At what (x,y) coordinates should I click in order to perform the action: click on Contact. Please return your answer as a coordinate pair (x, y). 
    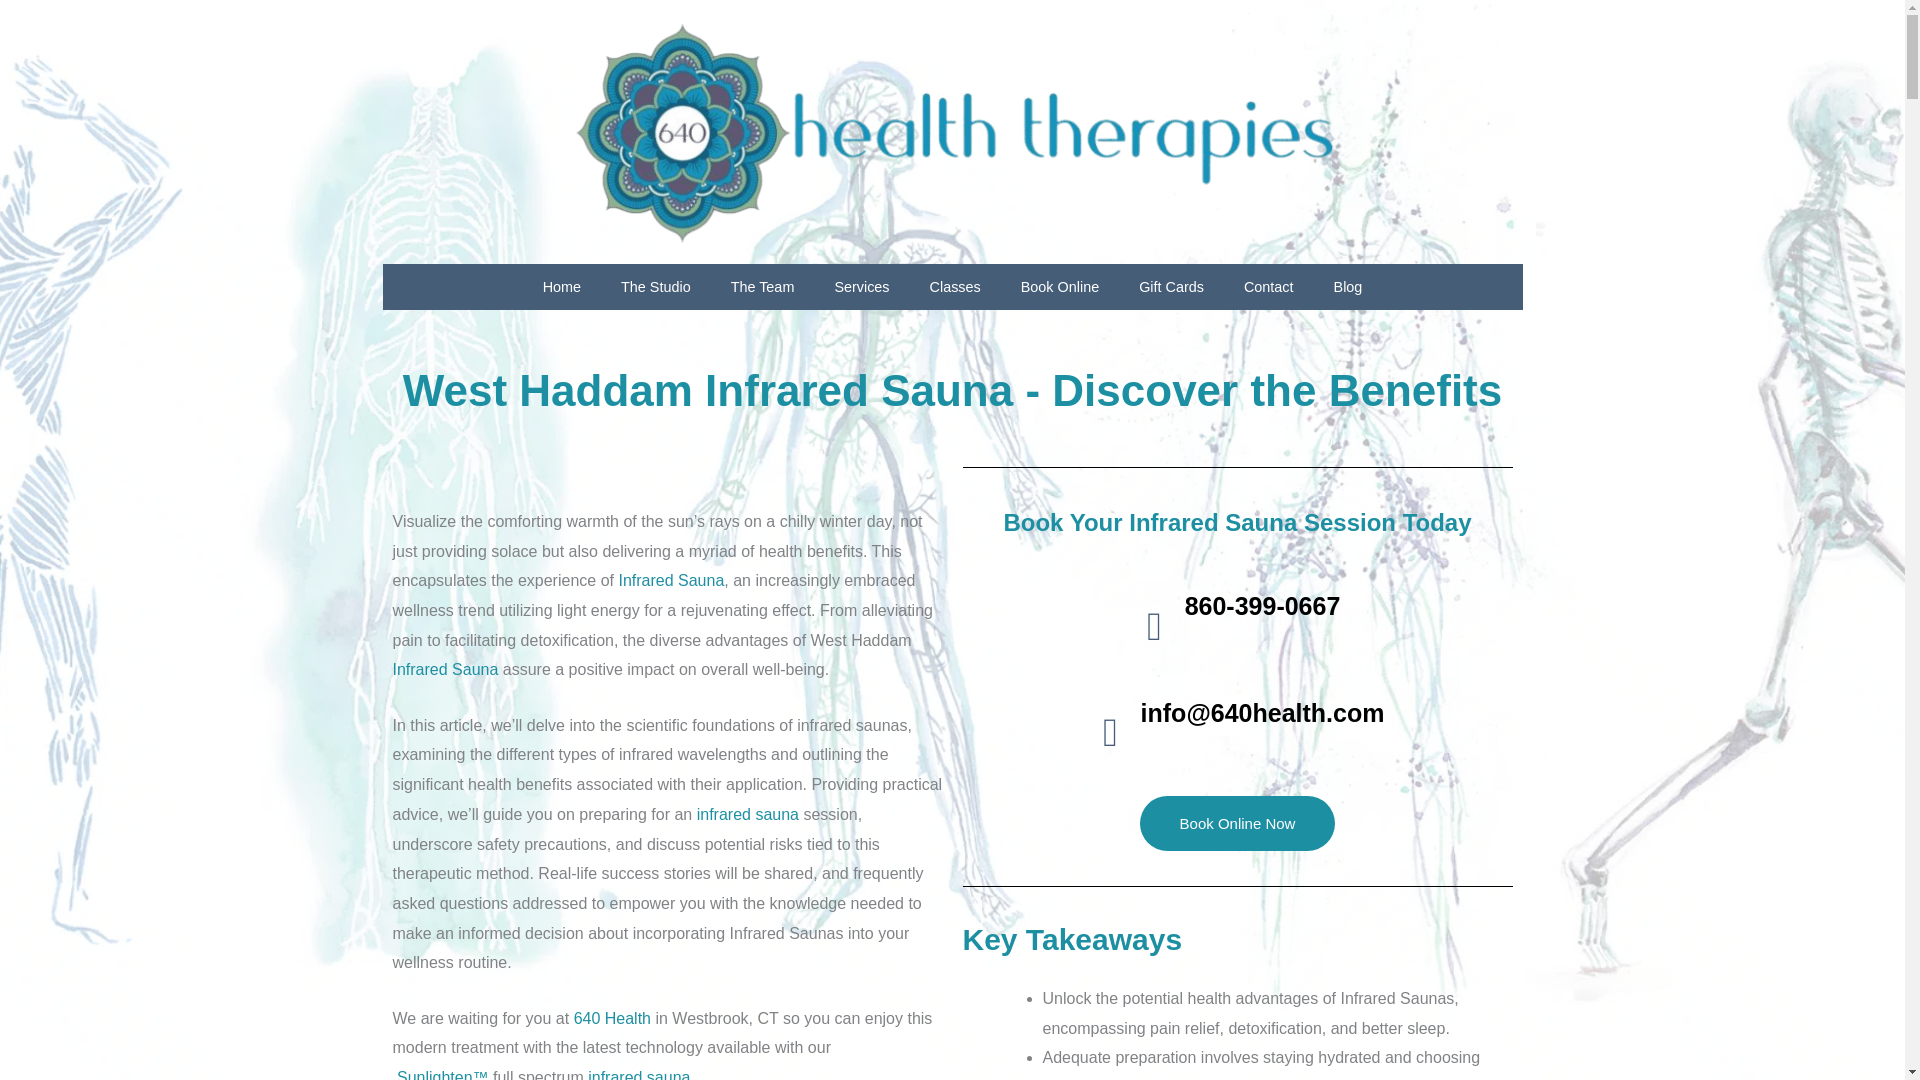
    Looking at the image, I should click on (1268, 286).